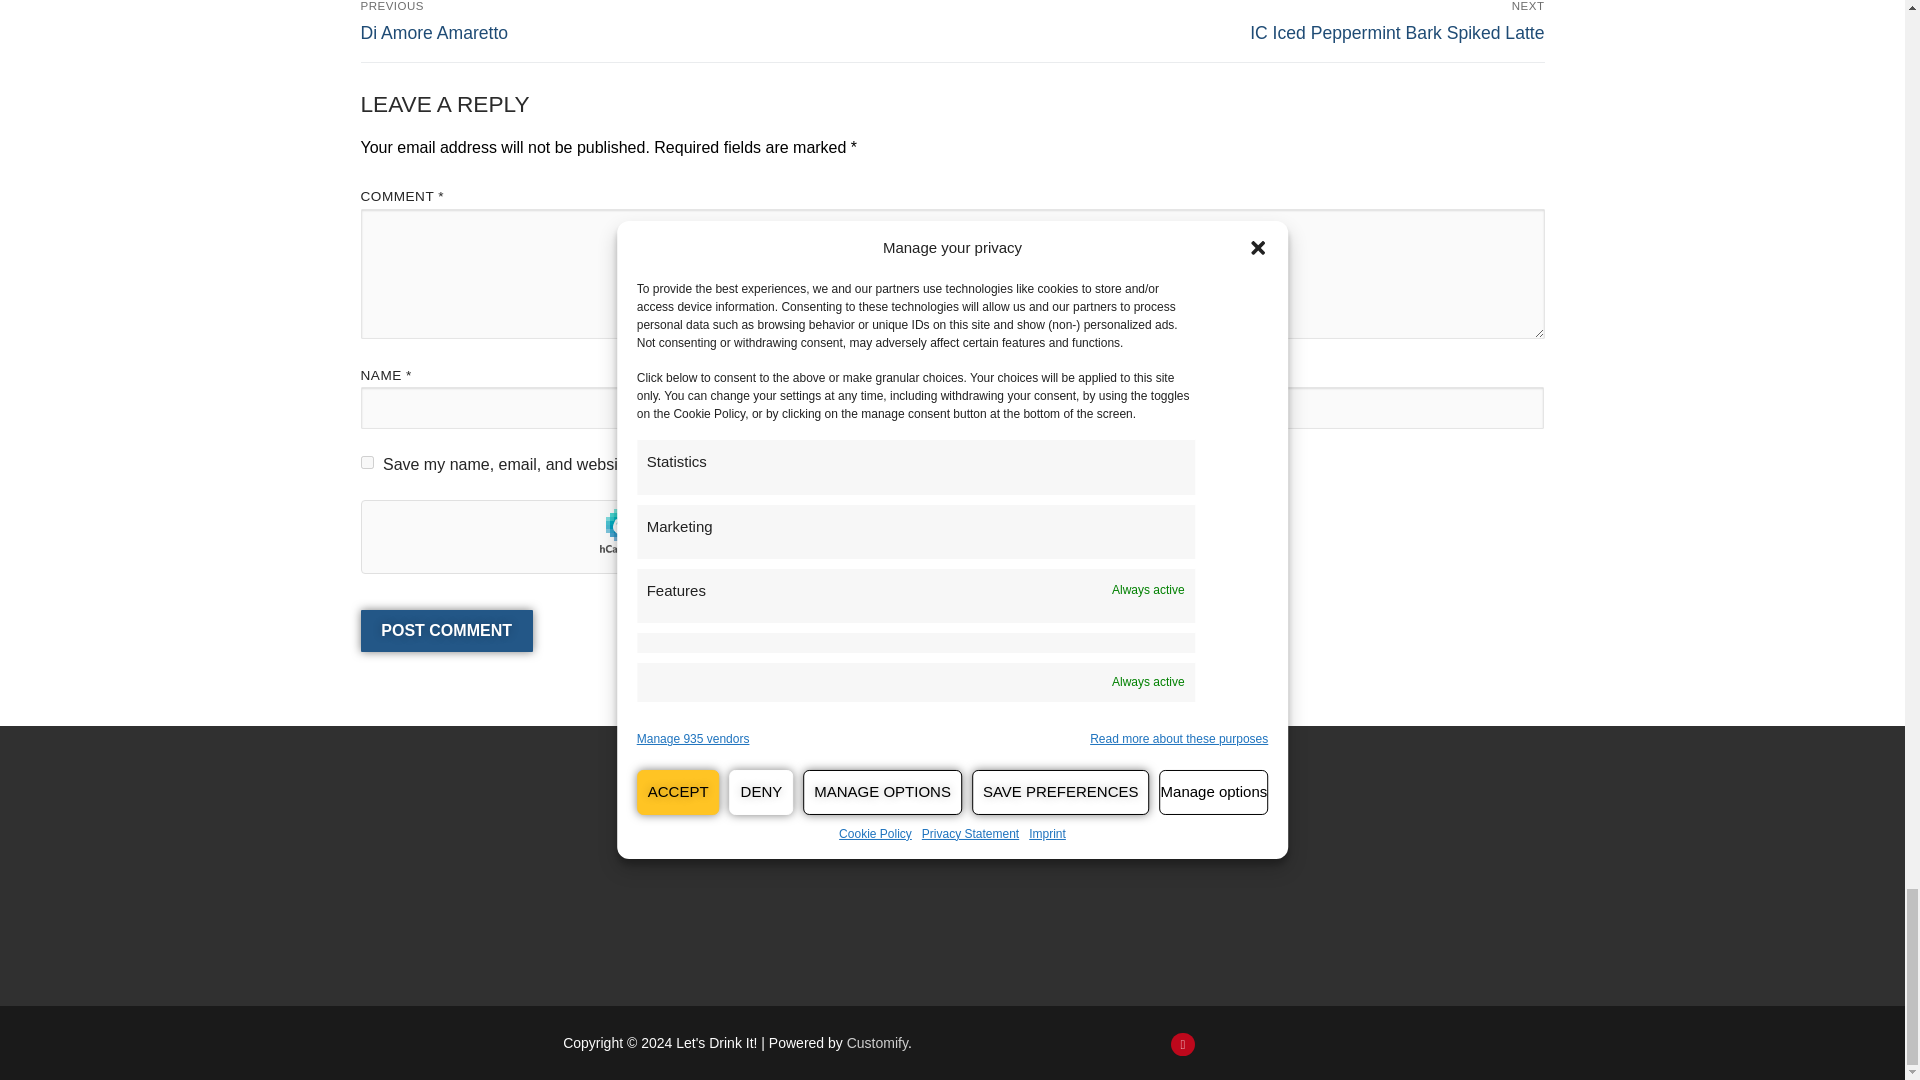 Image resolution: width=1920 pixels, height=1080 pixels. Describe the element at coordinates (1182, 1044) in the screenshot. I see `Pinterest` at that location.